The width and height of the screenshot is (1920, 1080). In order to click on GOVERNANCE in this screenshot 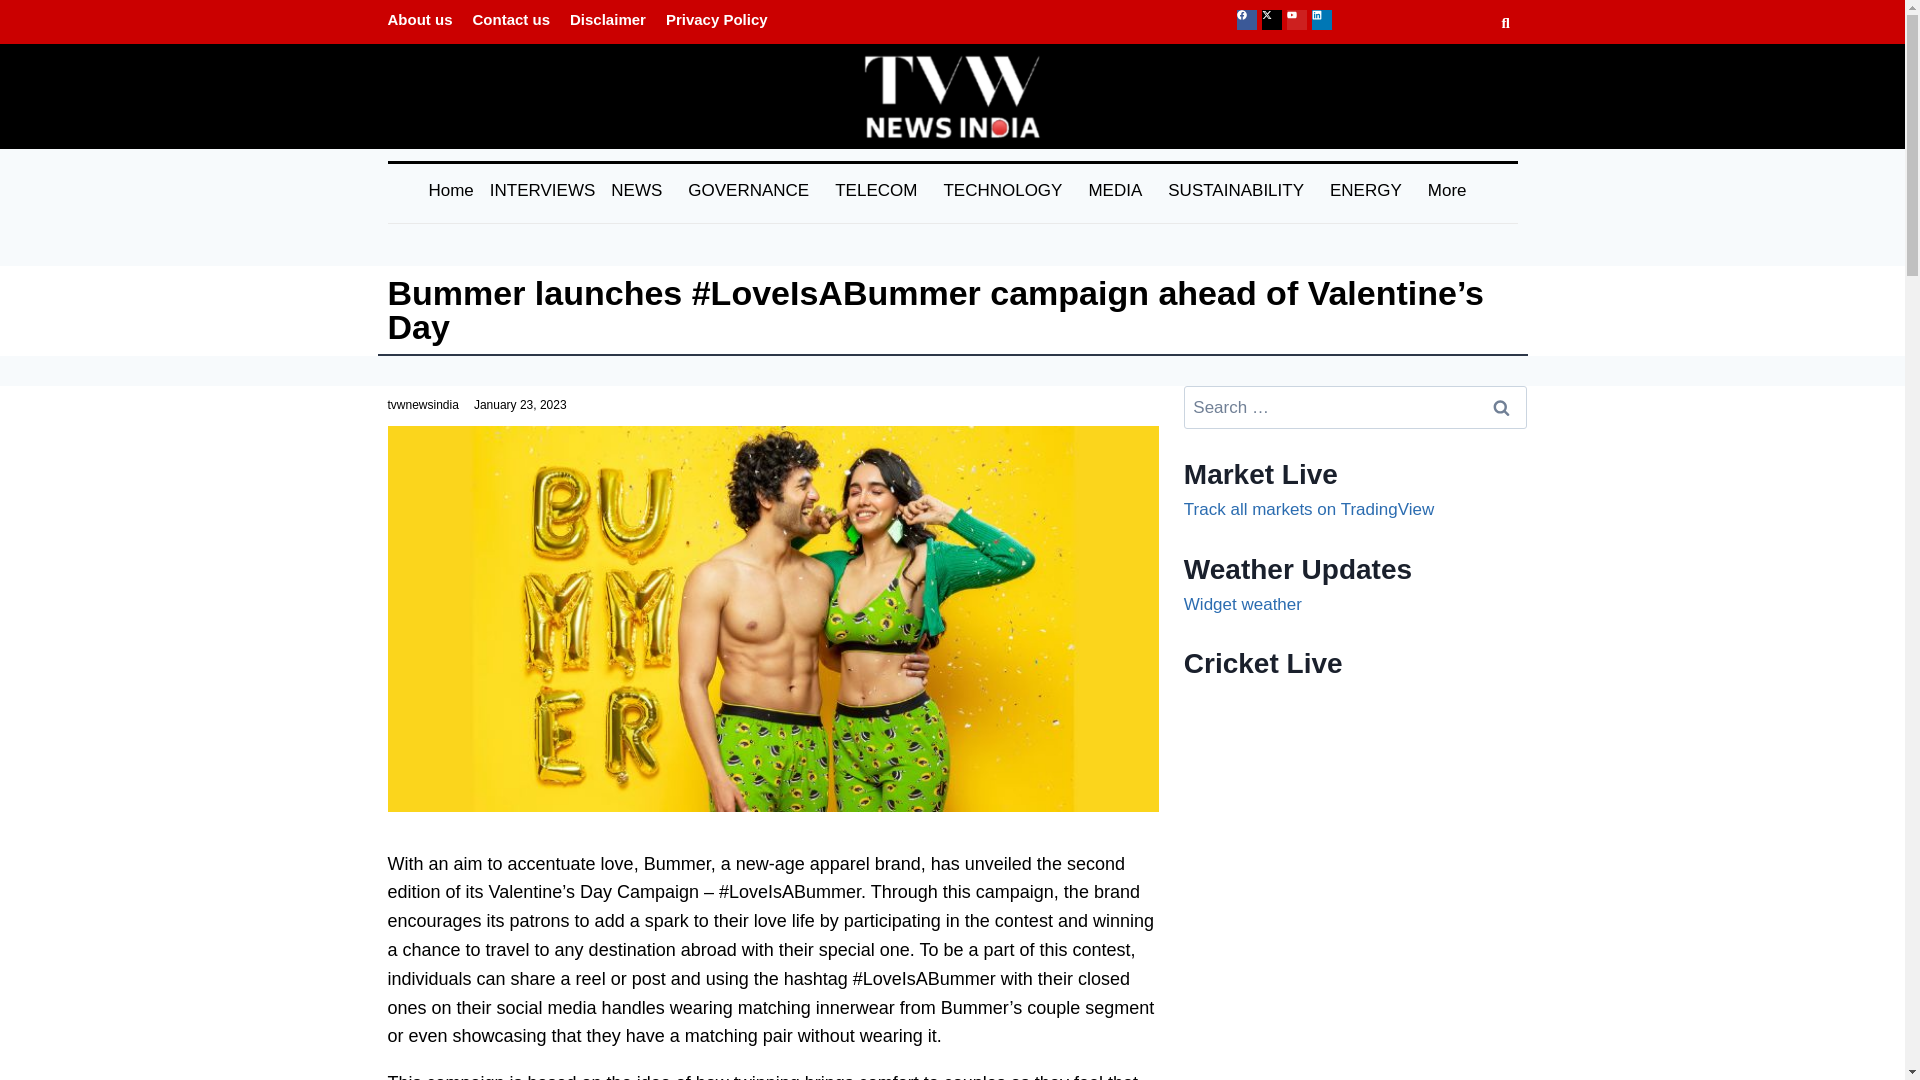, I will do `click(753, 190)`.